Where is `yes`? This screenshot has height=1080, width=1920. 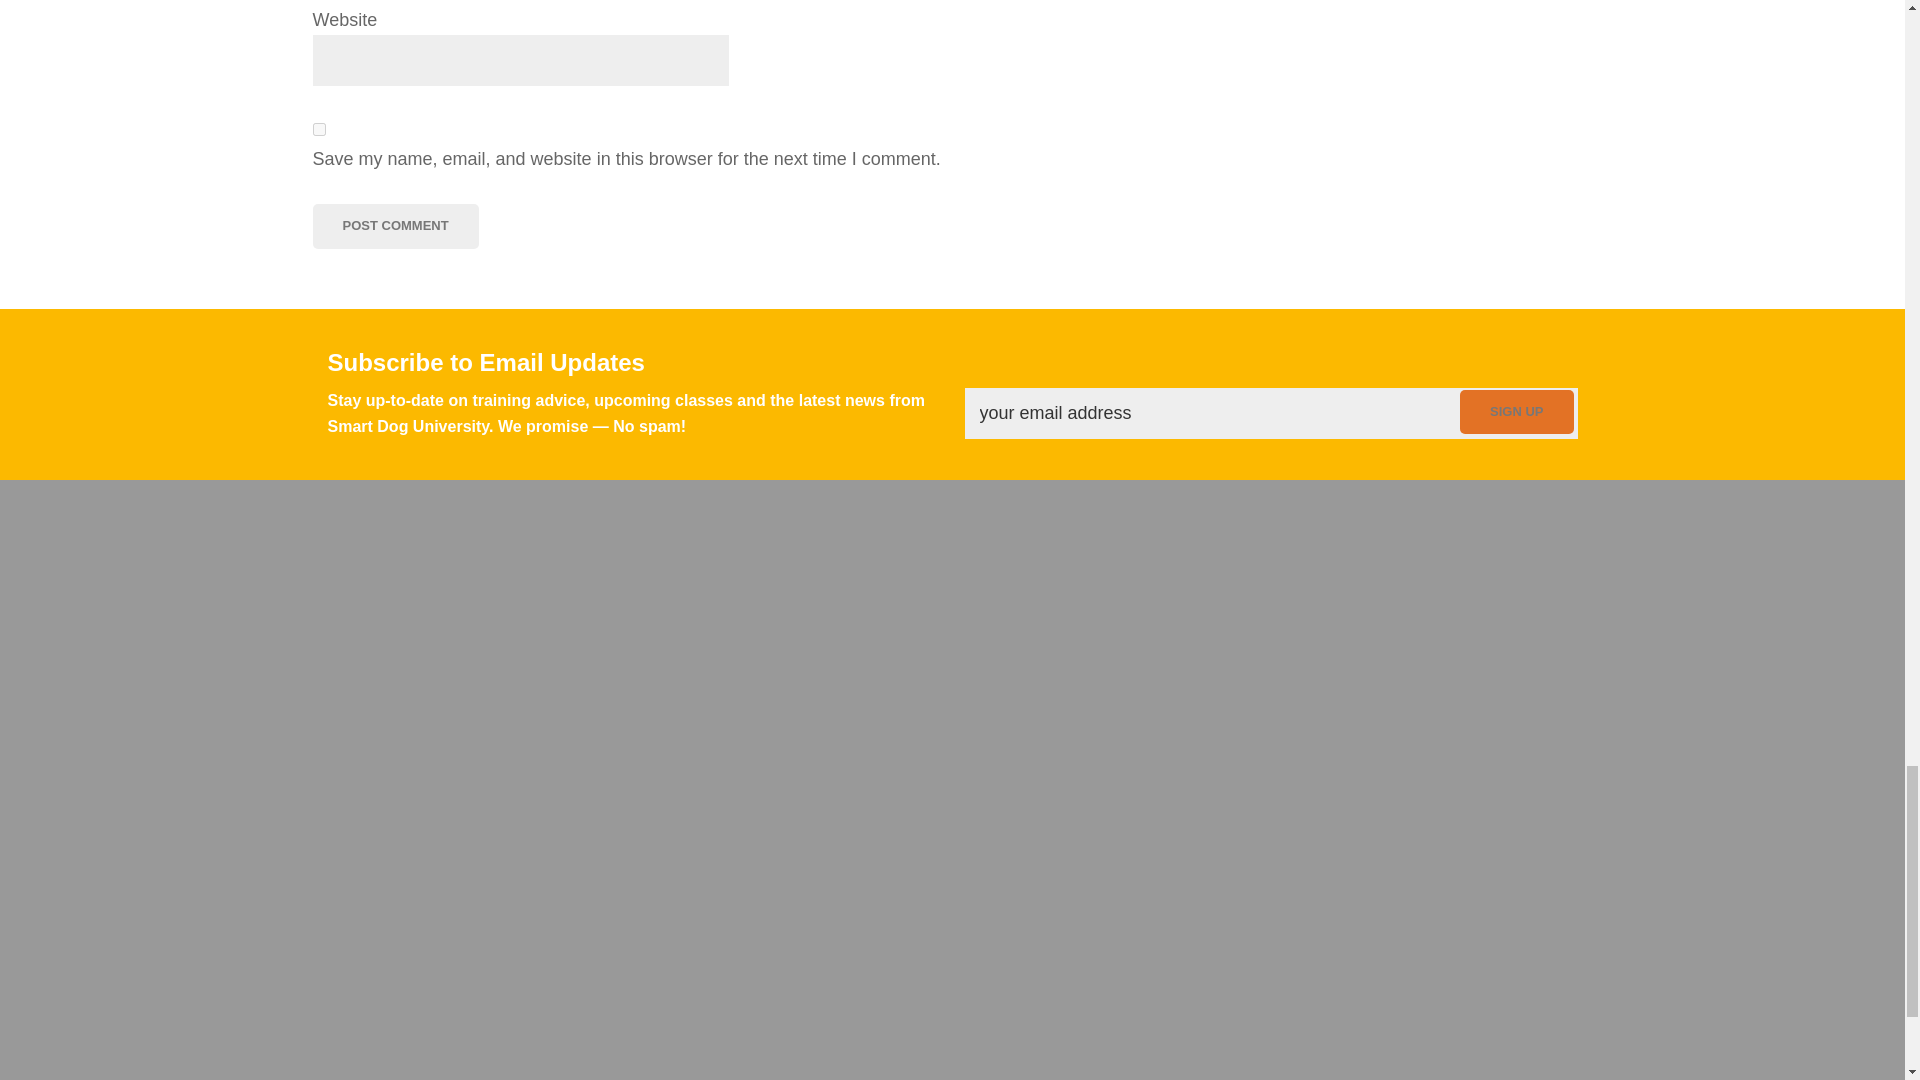 yes is located at coordinates (318, 130).